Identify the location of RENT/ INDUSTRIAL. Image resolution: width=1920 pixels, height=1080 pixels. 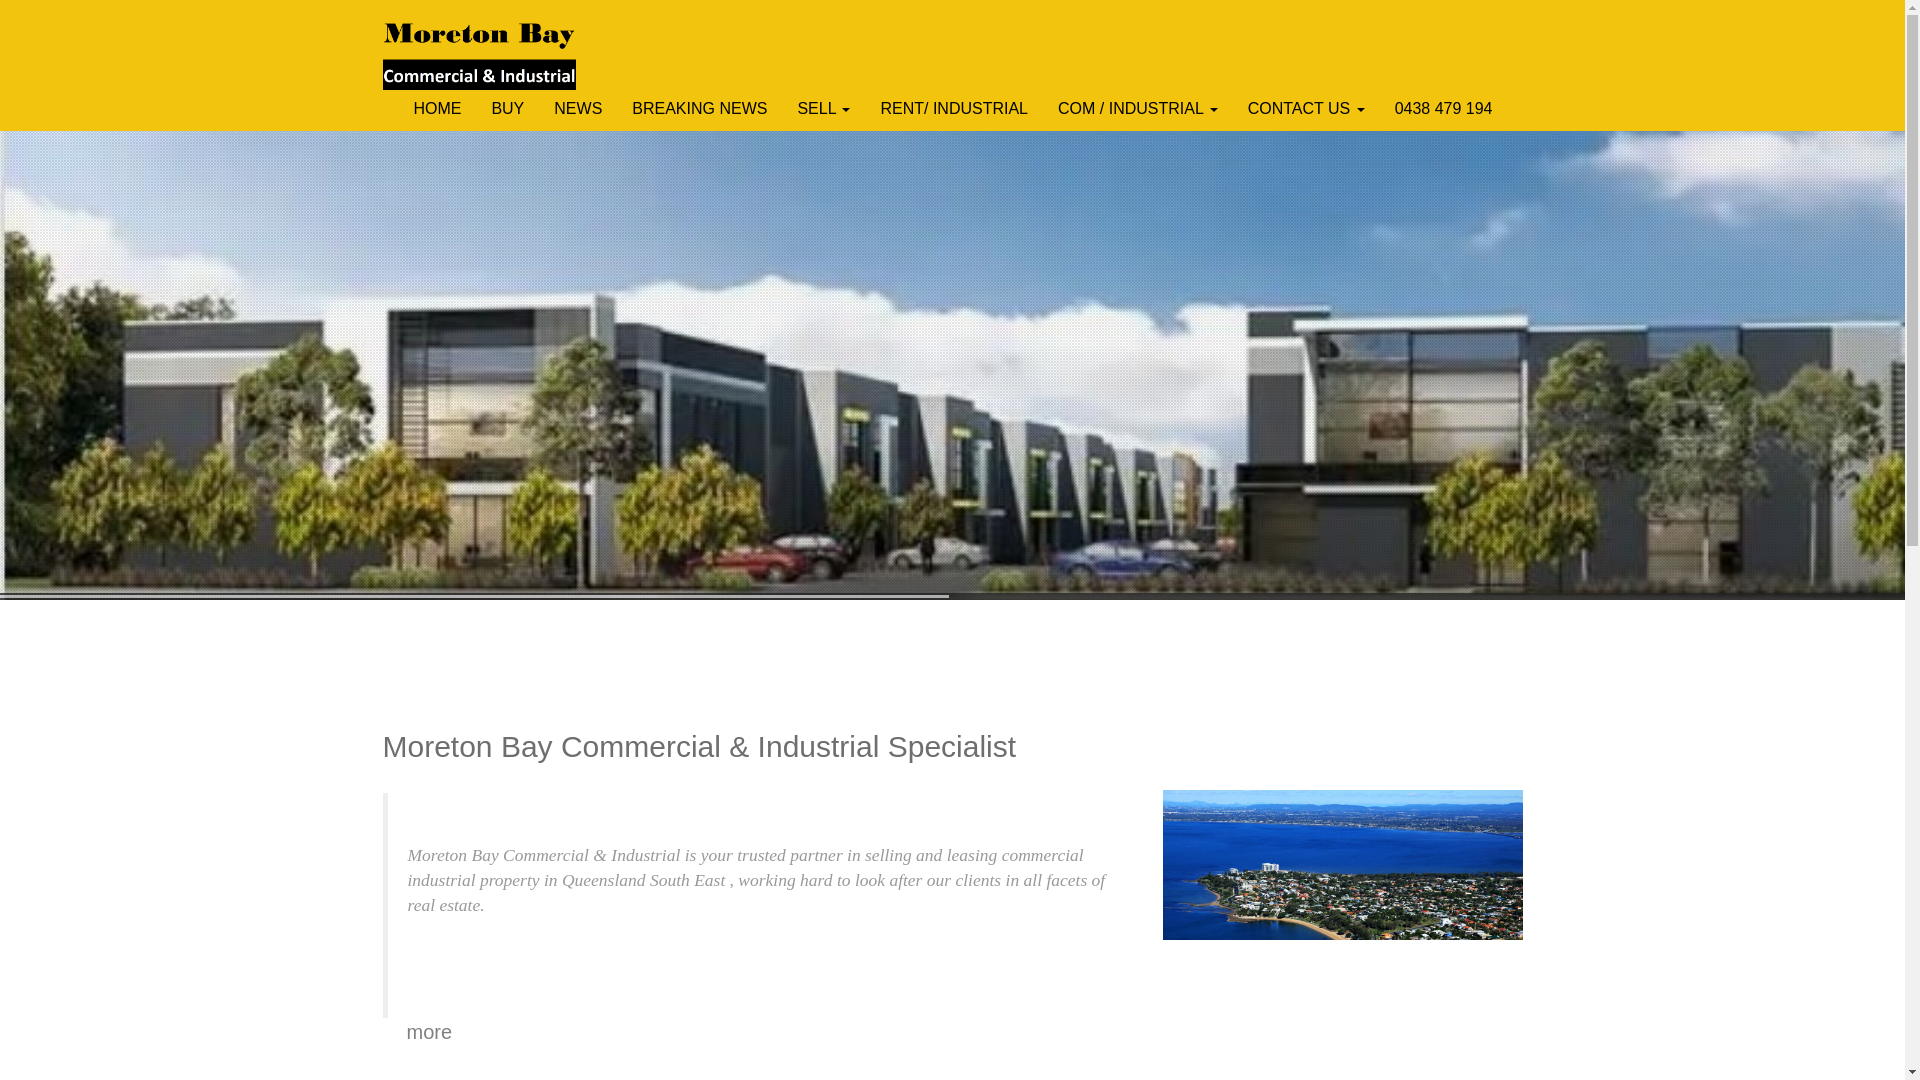
(954, 109).